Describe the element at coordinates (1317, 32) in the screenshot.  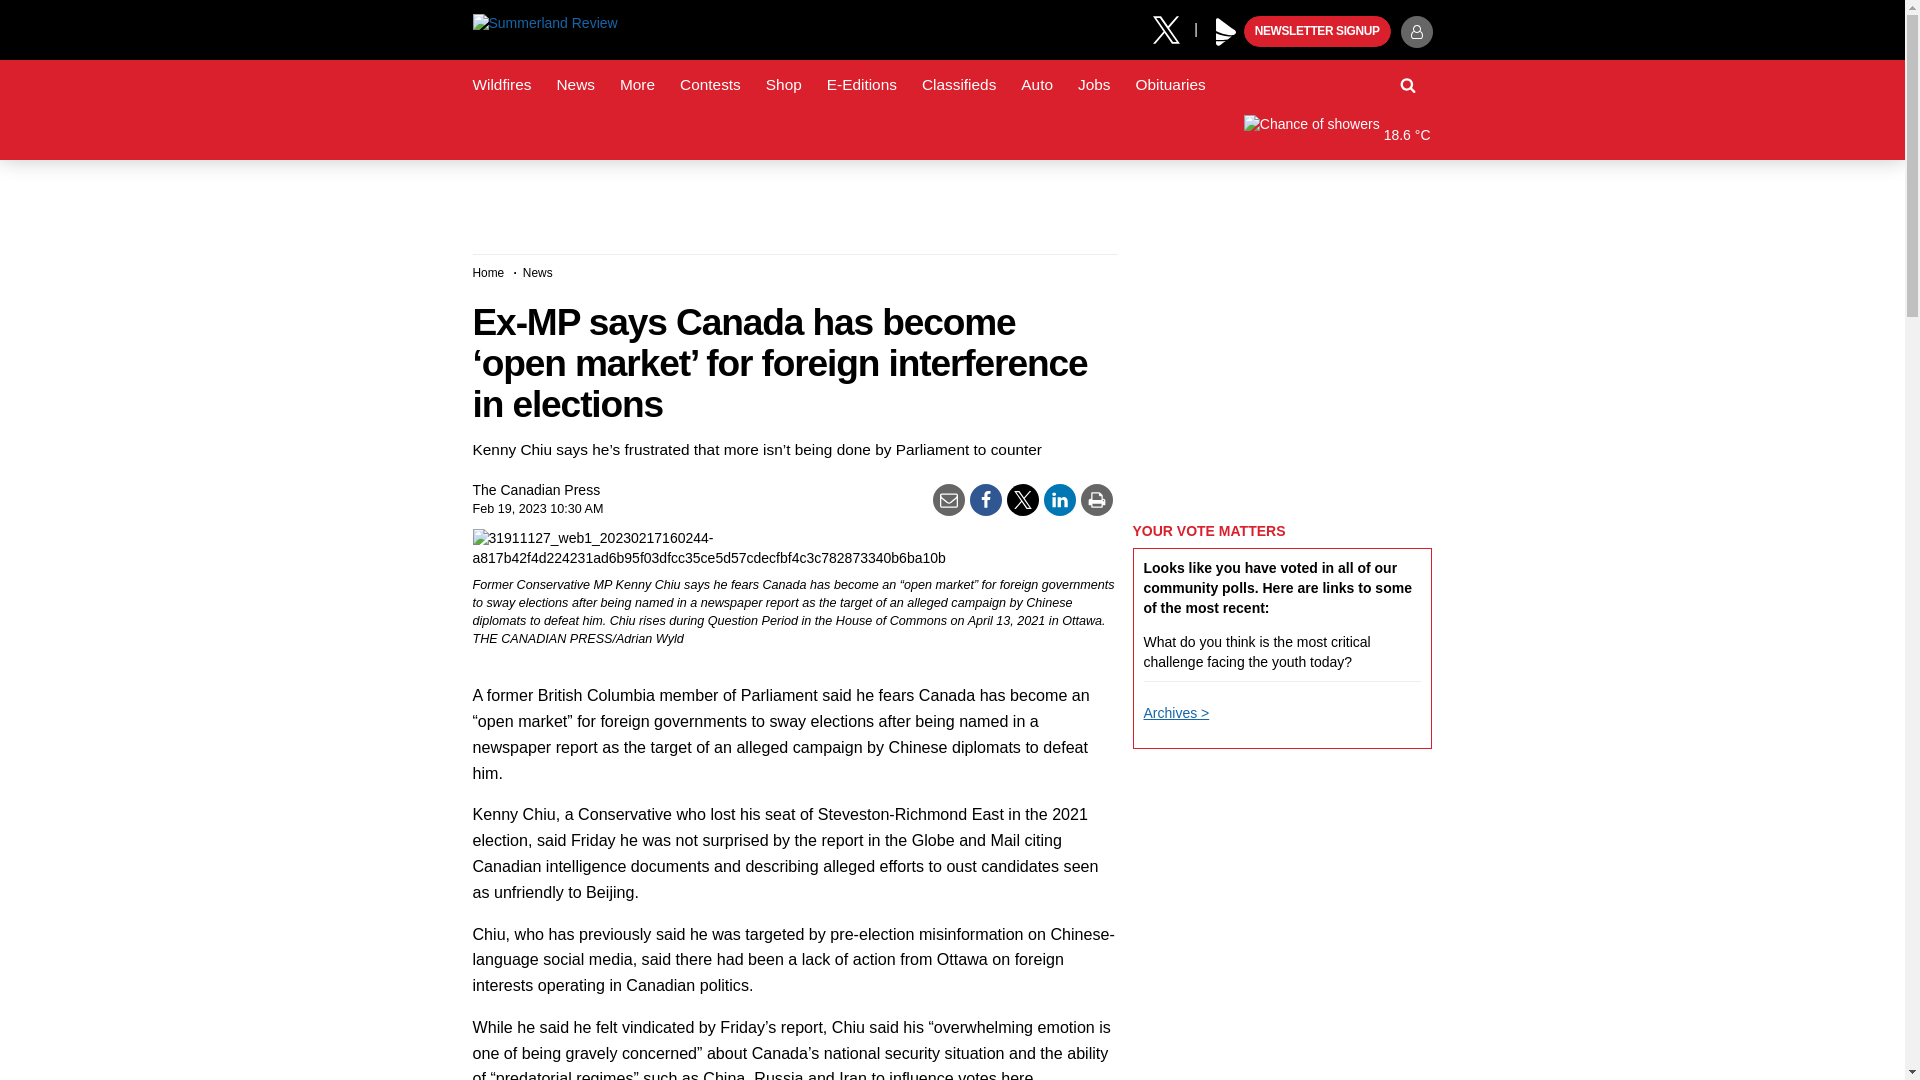
I see `NEWSLETTER SIGNUP` at that location.